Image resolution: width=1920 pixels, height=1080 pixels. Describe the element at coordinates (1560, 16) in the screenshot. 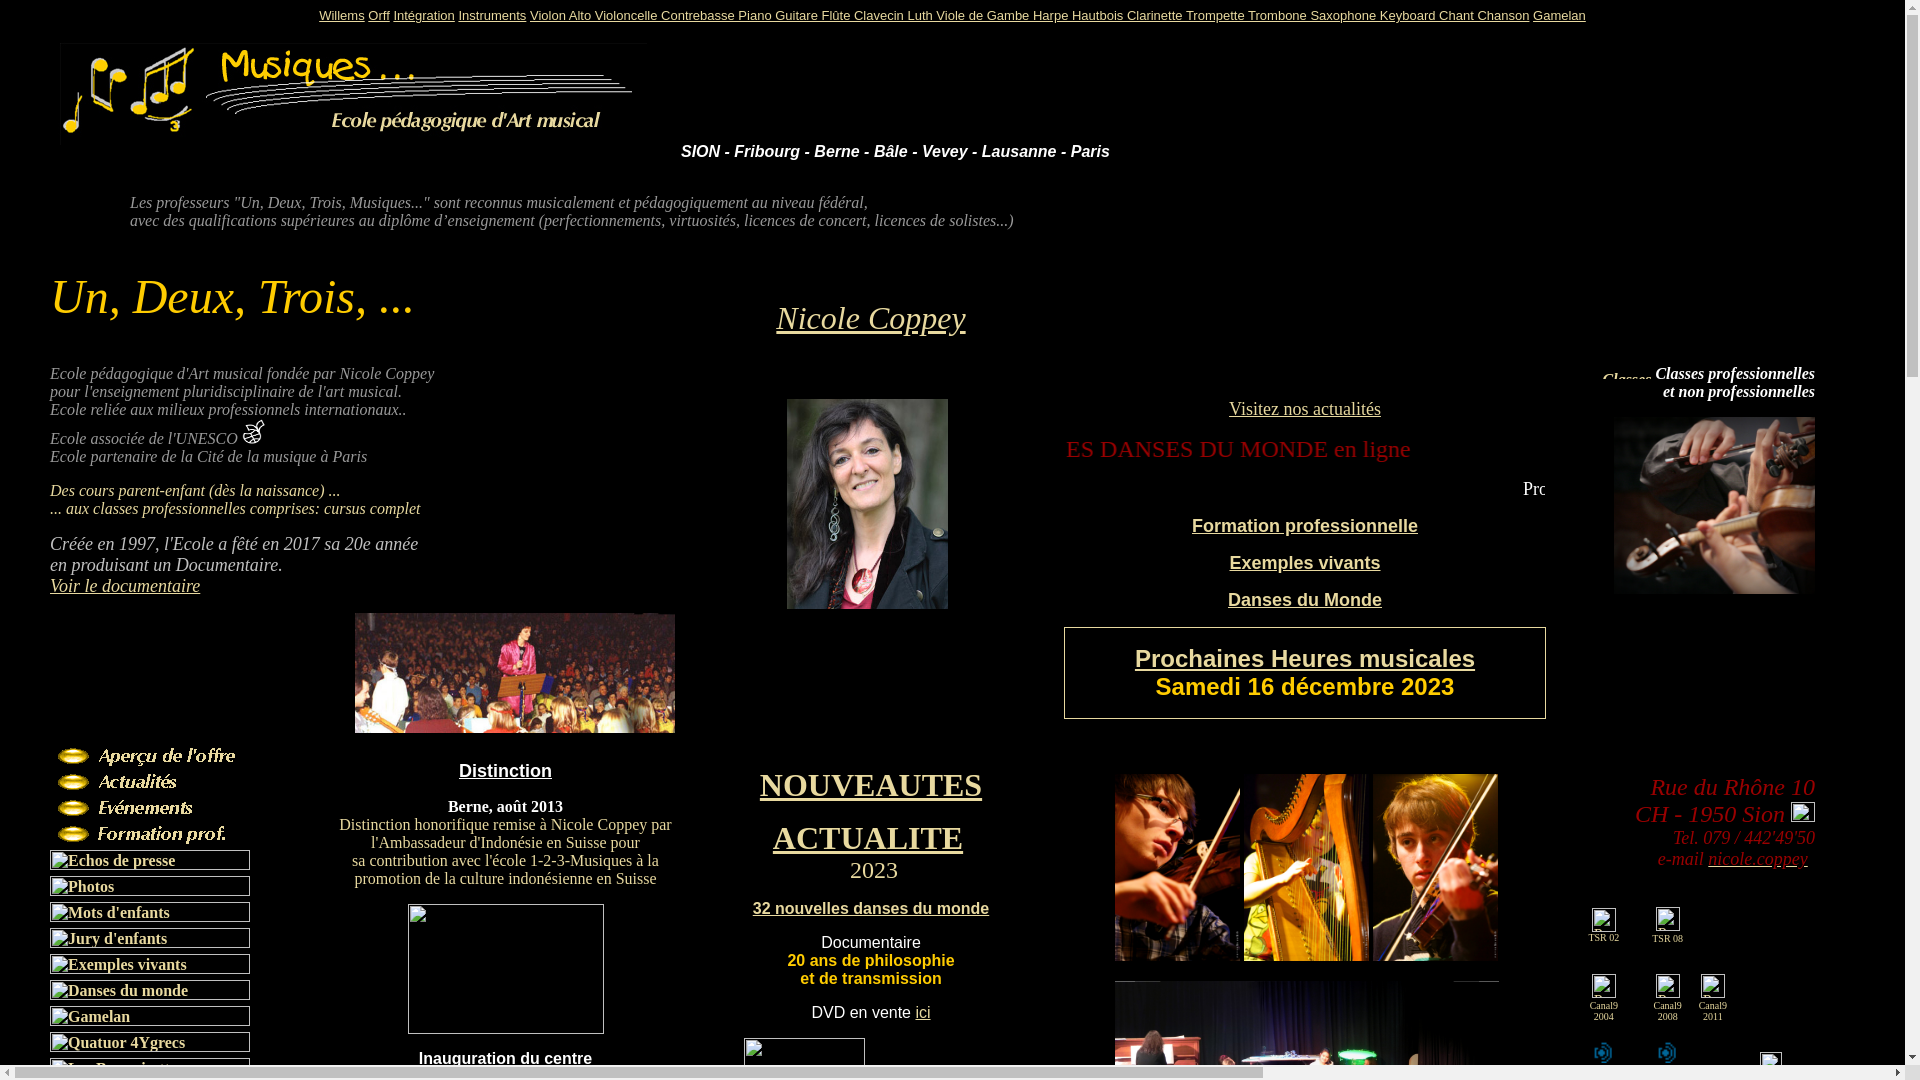

I see `Gamelan` at that location.